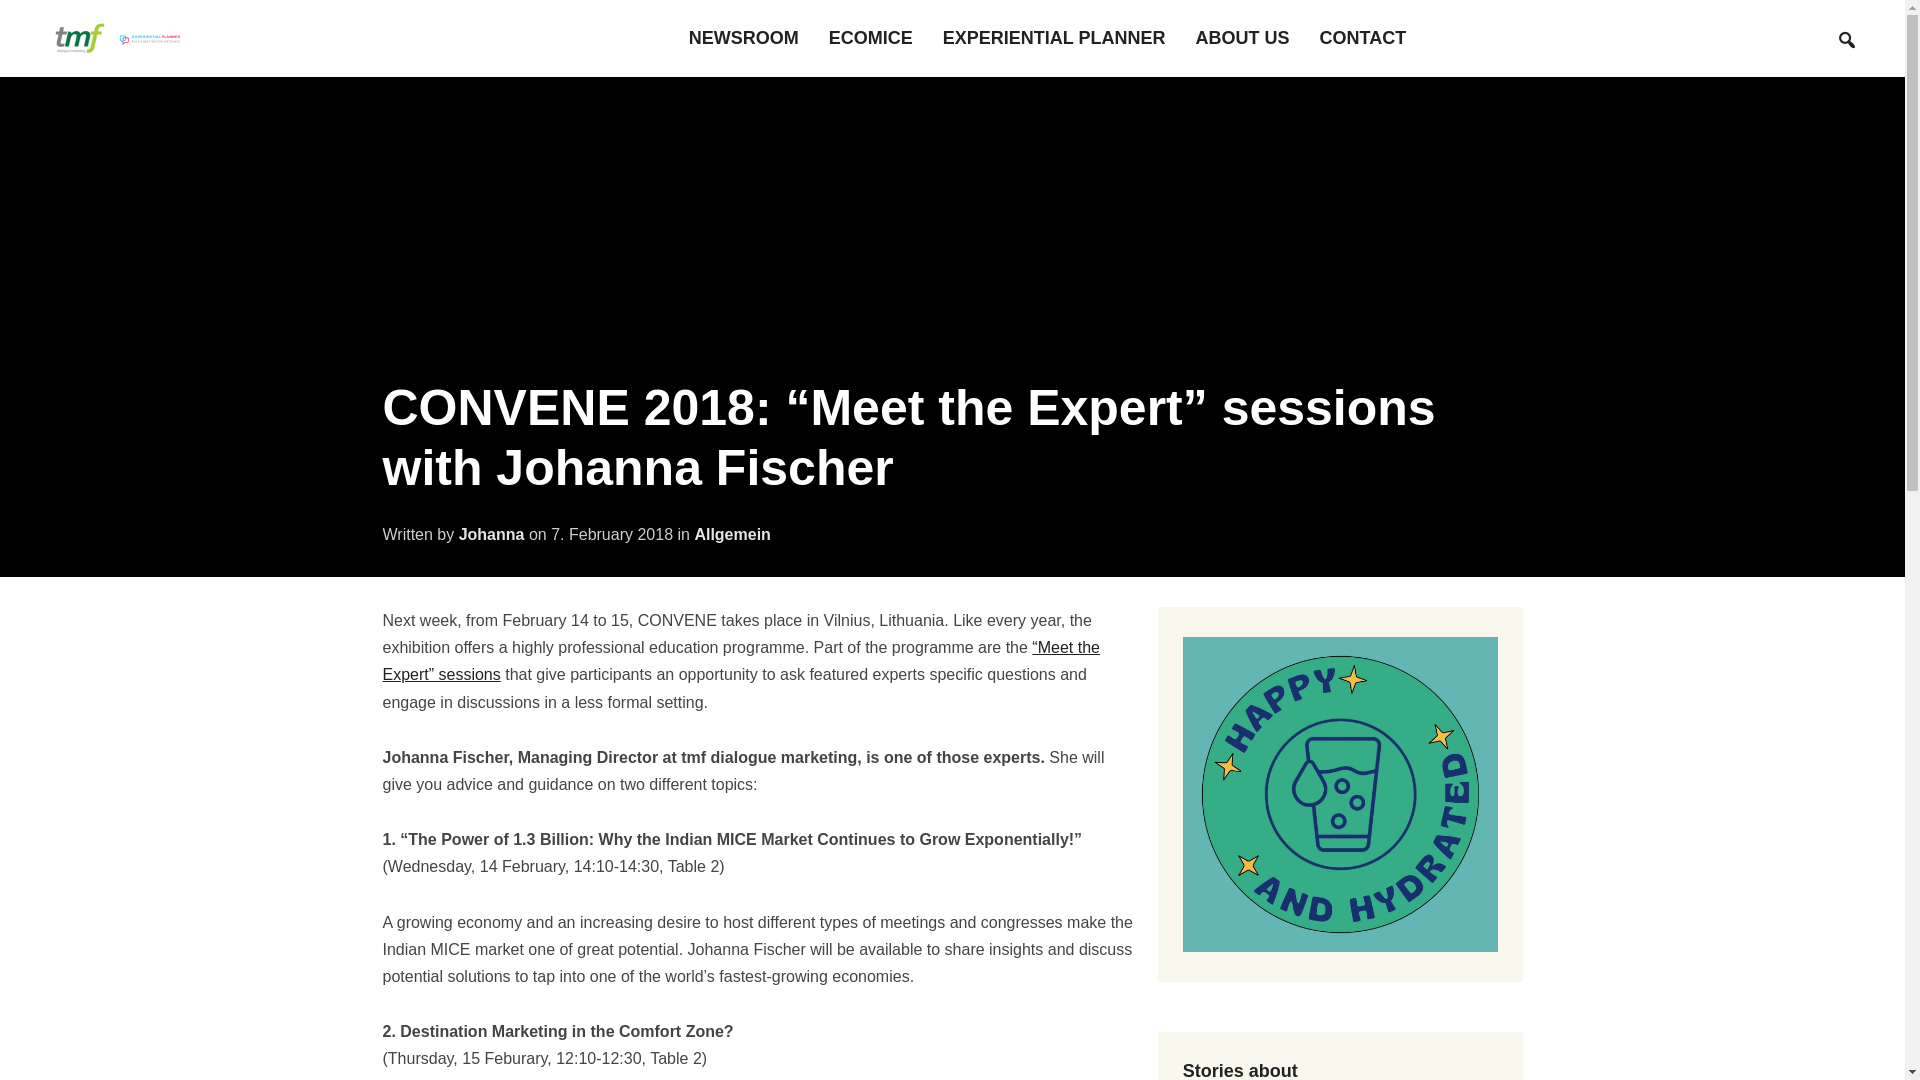  Describe the element at coordinates (1243, 38) in the screenshot. I see `ABOUT US` at that location.